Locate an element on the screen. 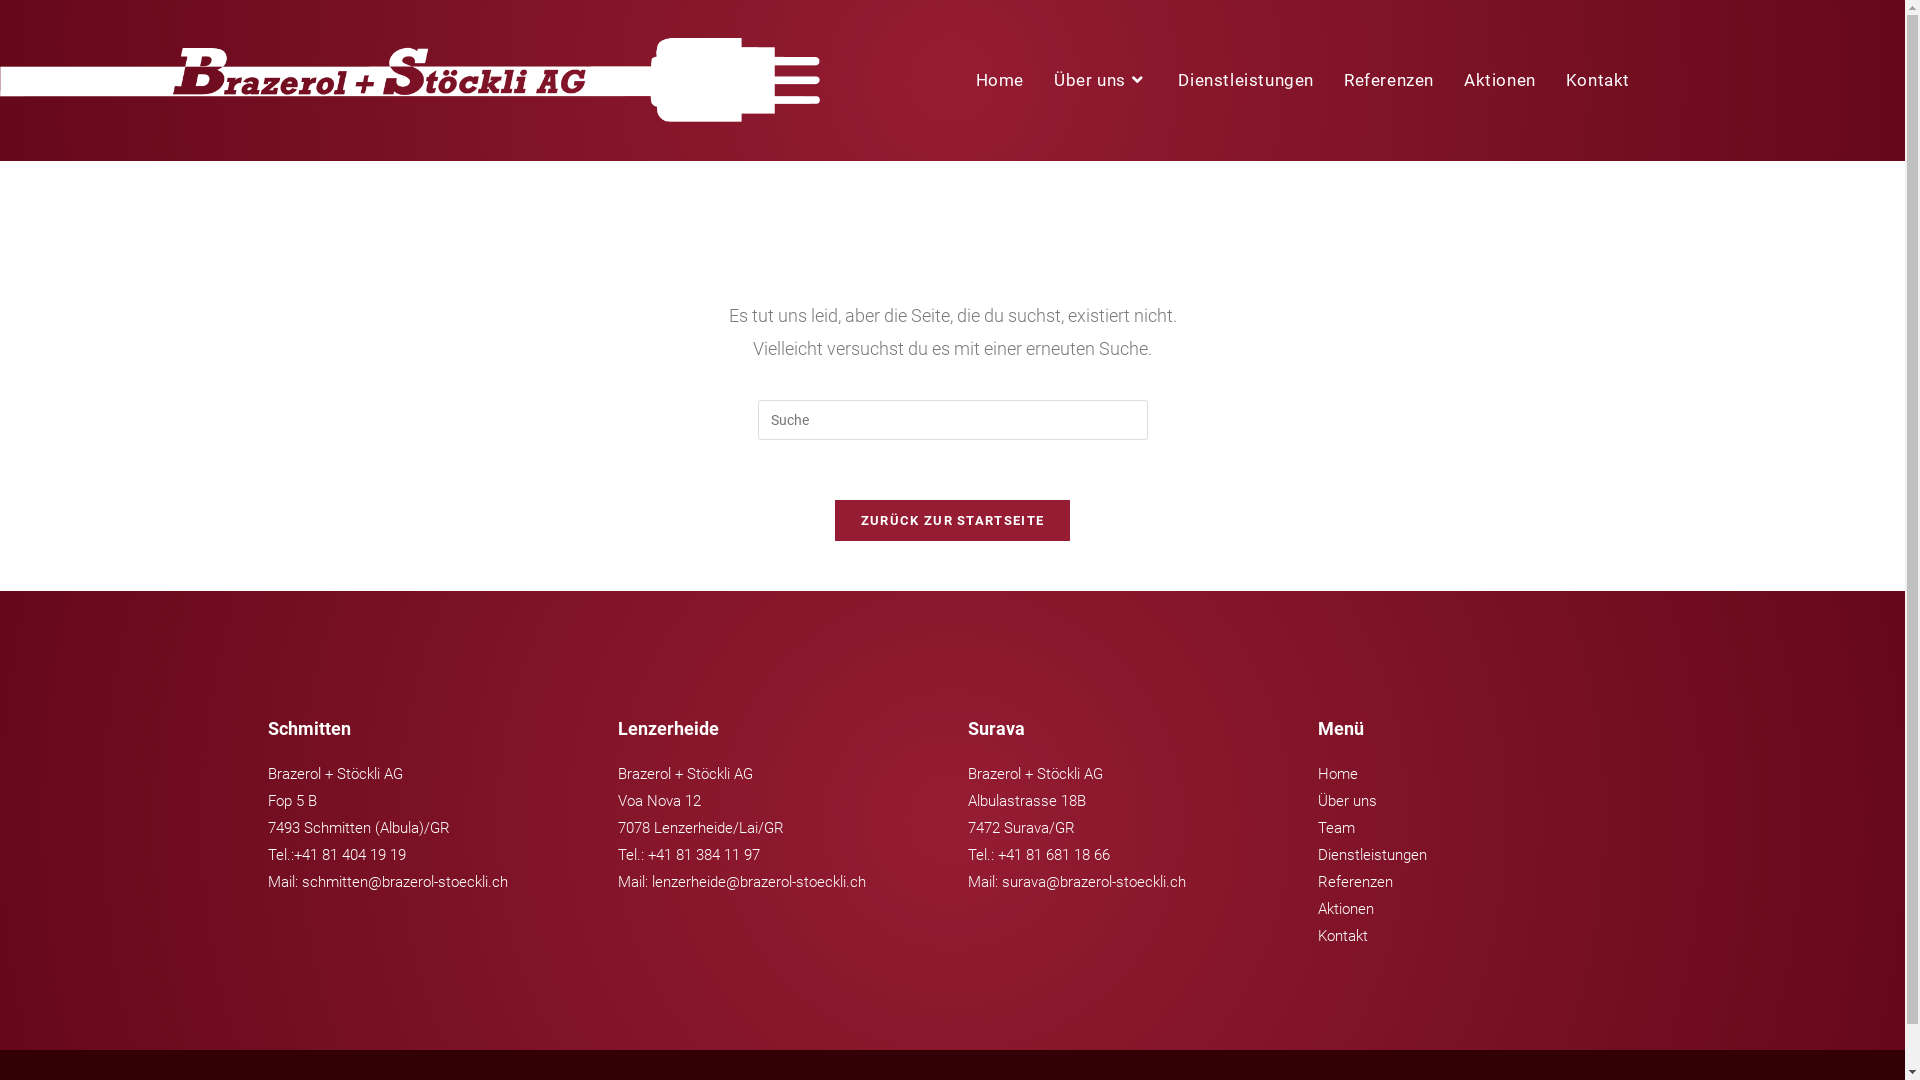 The height and width of the screenshot is (1080, 1920). surava@brazerol-stoeckli.ch is located at coordinates (1094, 882).